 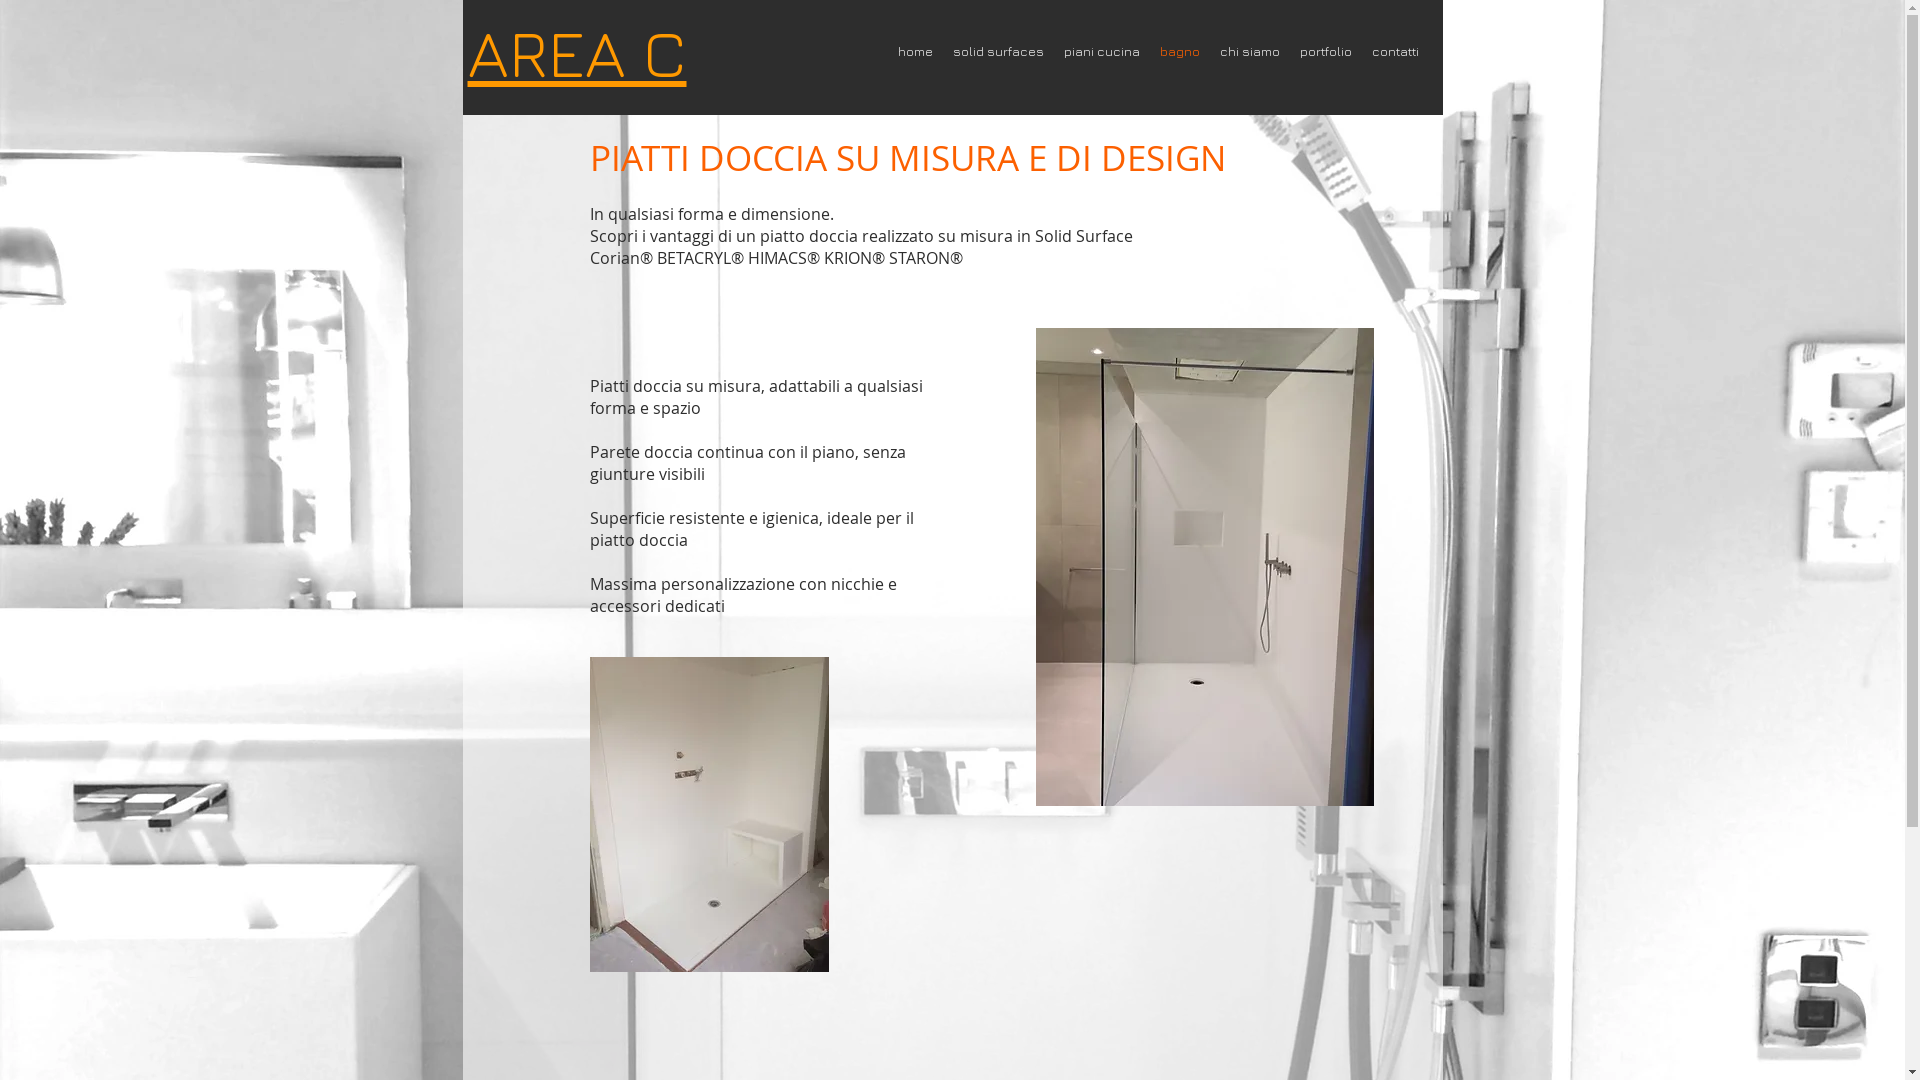 I want to click on contatti, so click(x=1396, y=52).